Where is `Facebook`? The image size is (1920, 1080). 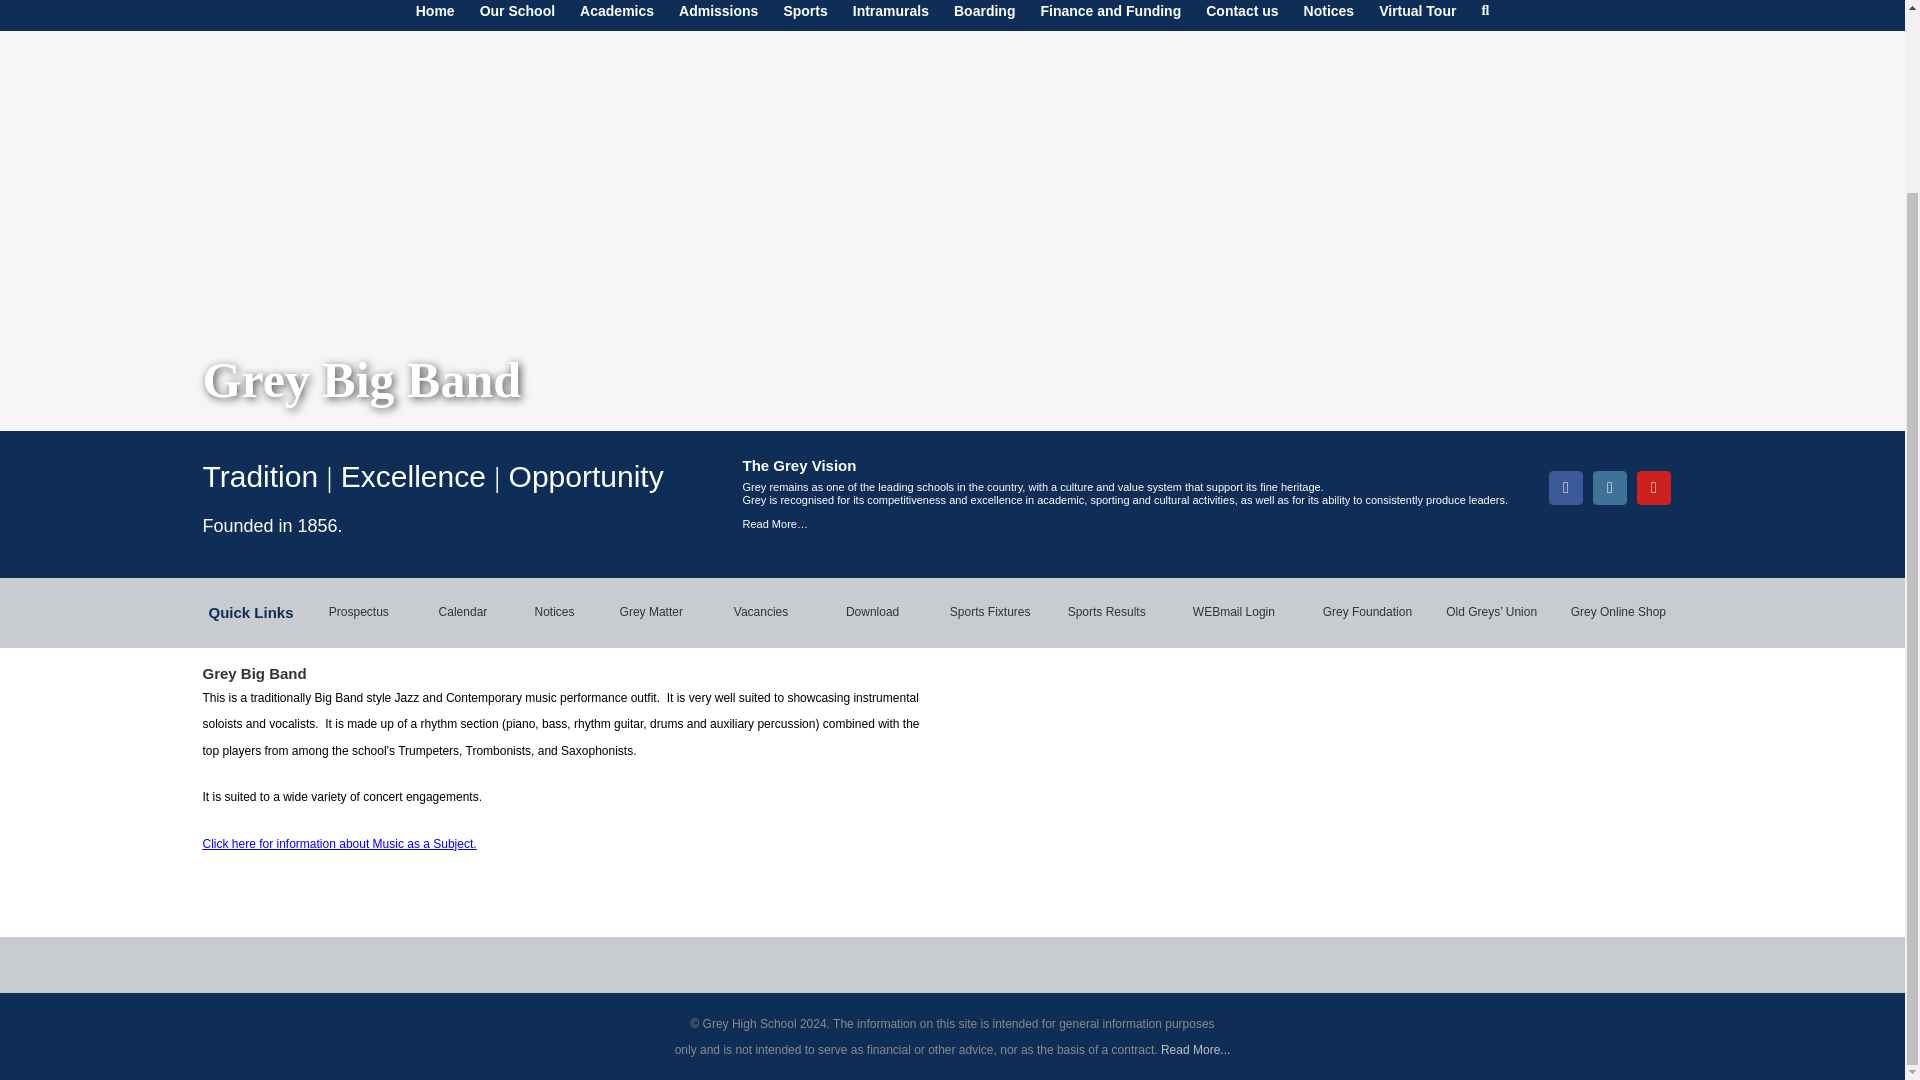
Facebook is located at coordinates (1566, 488).